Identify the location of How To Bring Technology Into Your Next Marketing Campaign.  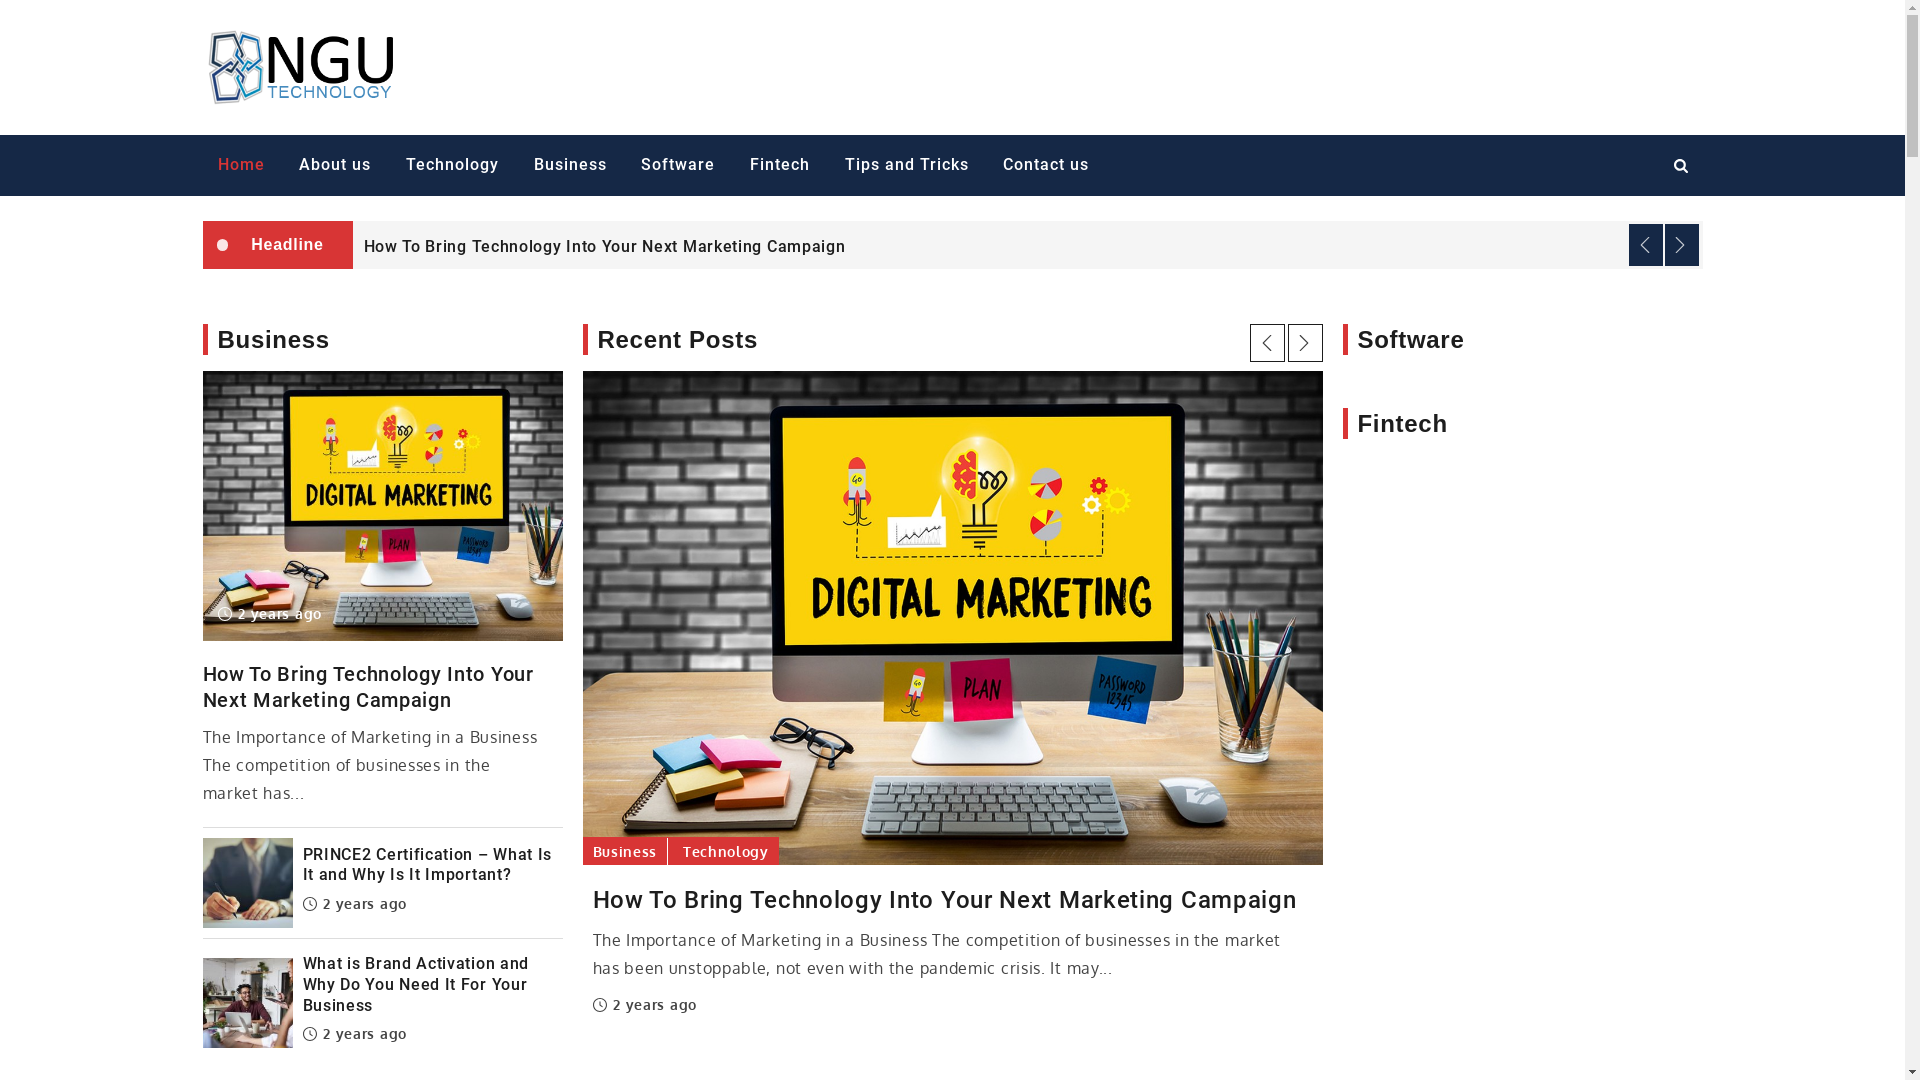
(374, 687).